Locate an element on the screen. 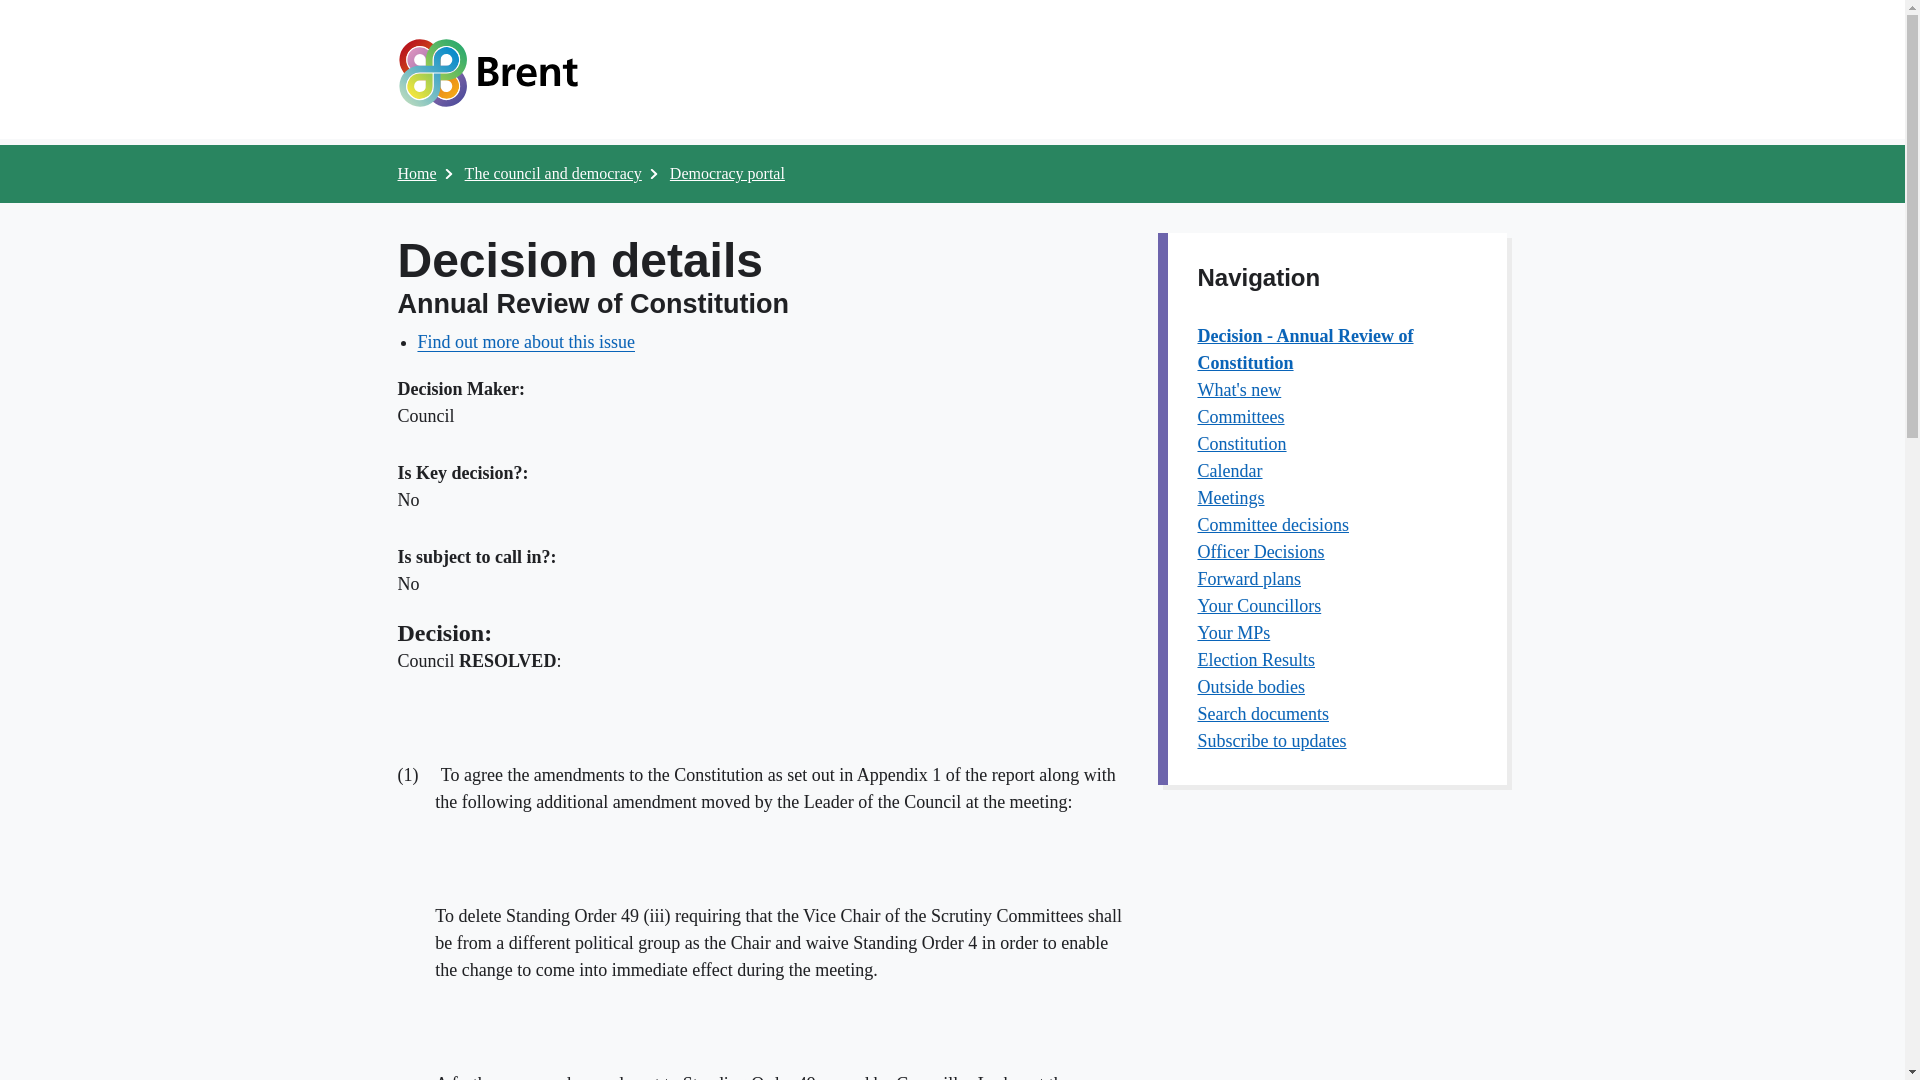 The image size is (1920, 1080). Democracy portal is located at coordinates (728, 174).